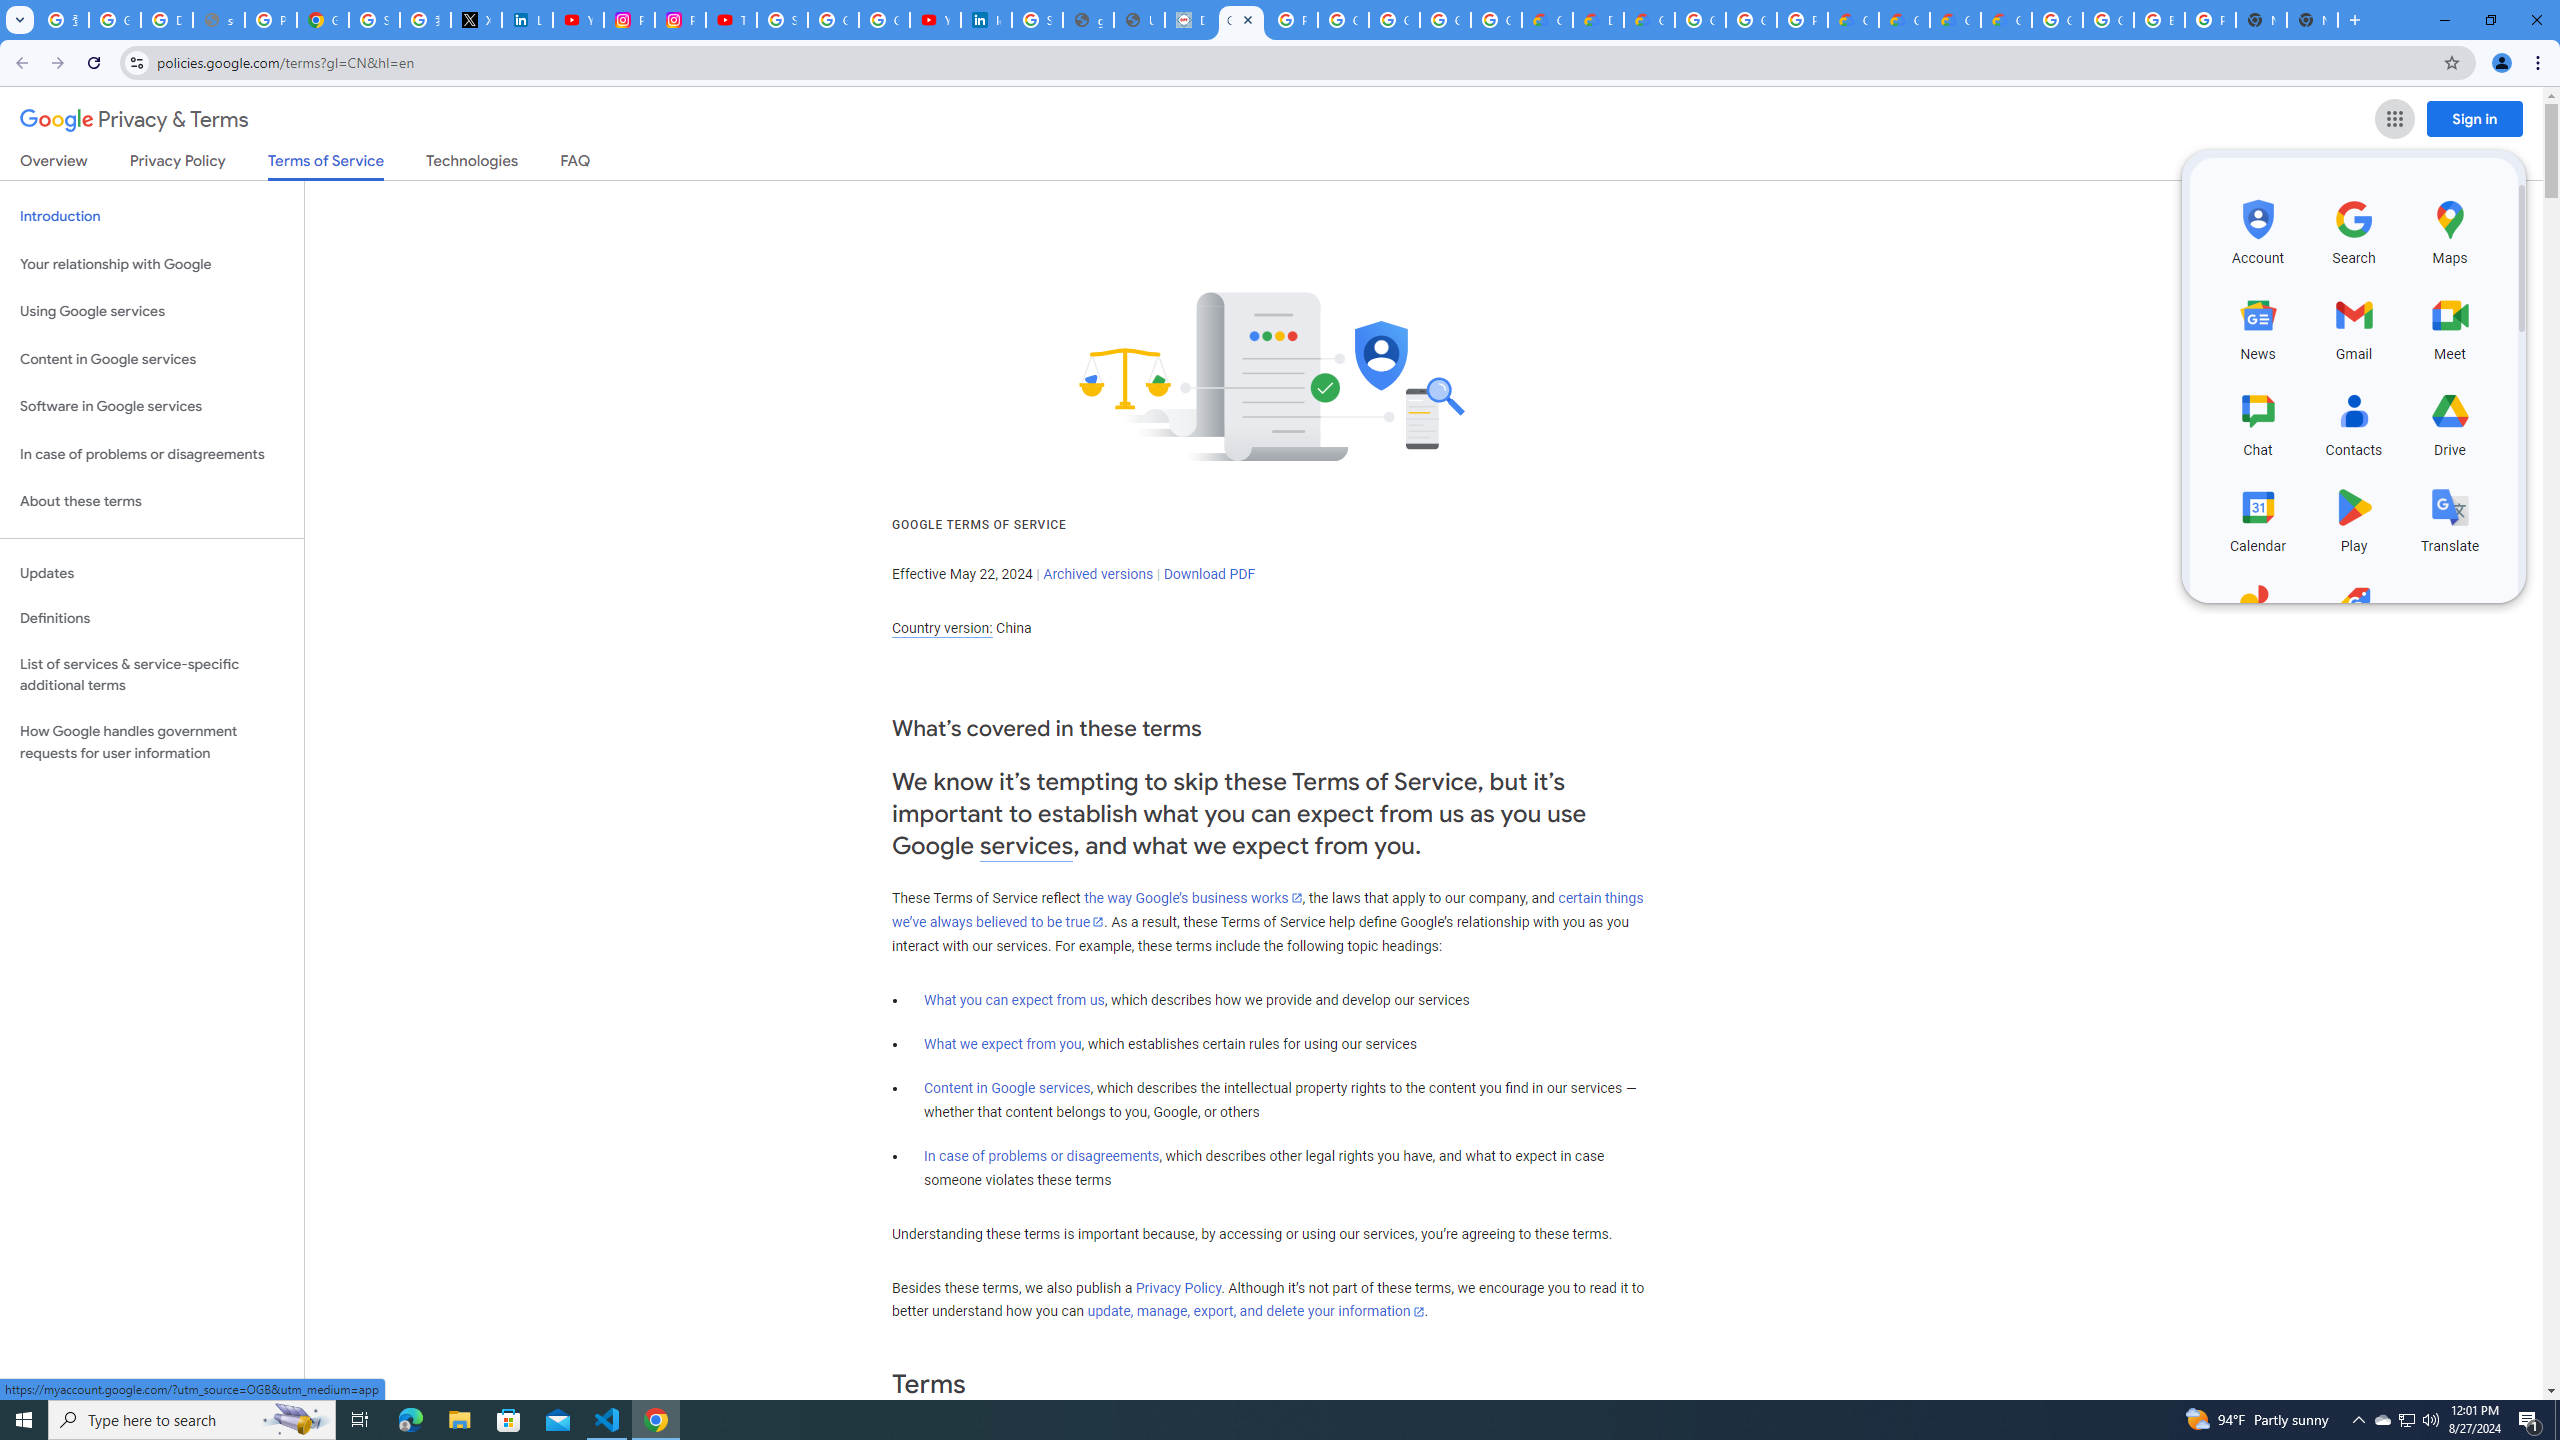 The height and width of the screenshot is (1440, 2560). What do you see at coordinates (2490, 20) in the screenshot?
I see `Restore` at bounding box center [2490, 20].